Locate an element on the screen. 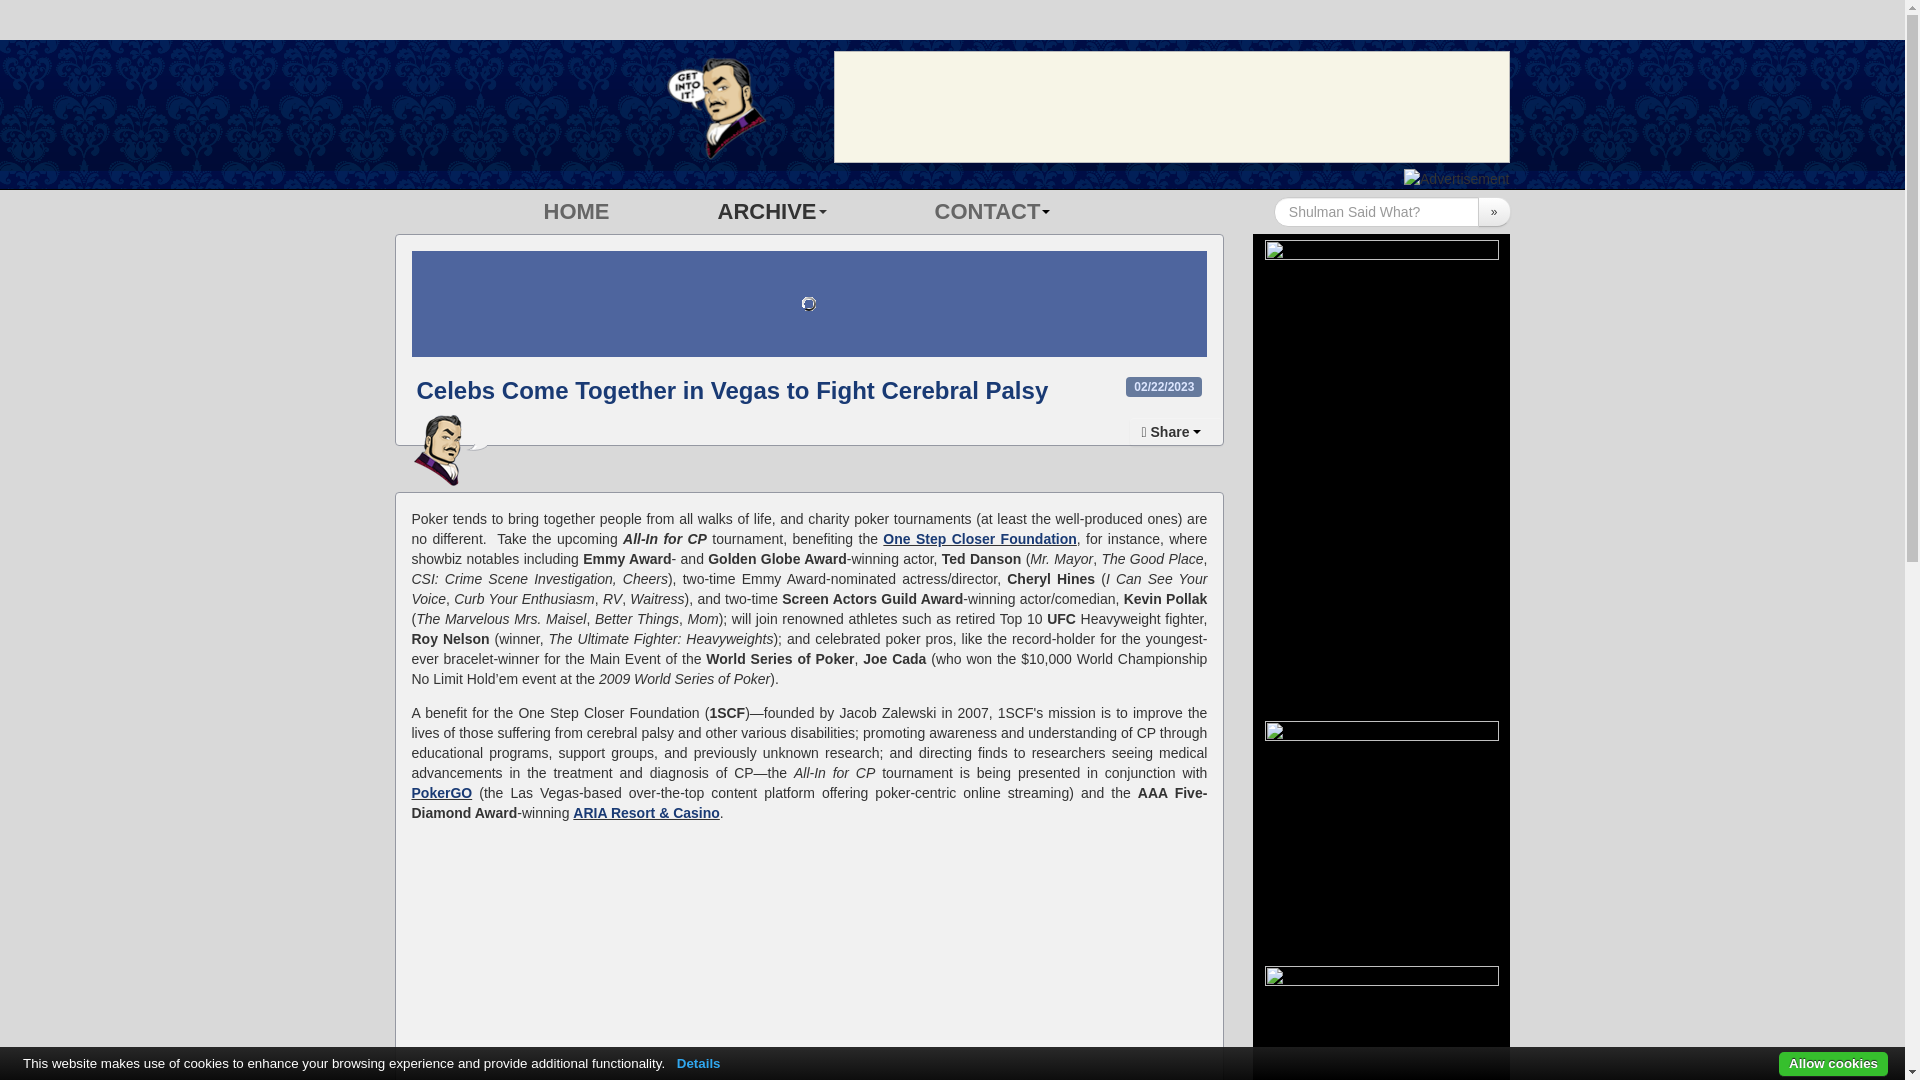 The image size is (1920, 1080). CONTACT is located at coordinates (992, 212).